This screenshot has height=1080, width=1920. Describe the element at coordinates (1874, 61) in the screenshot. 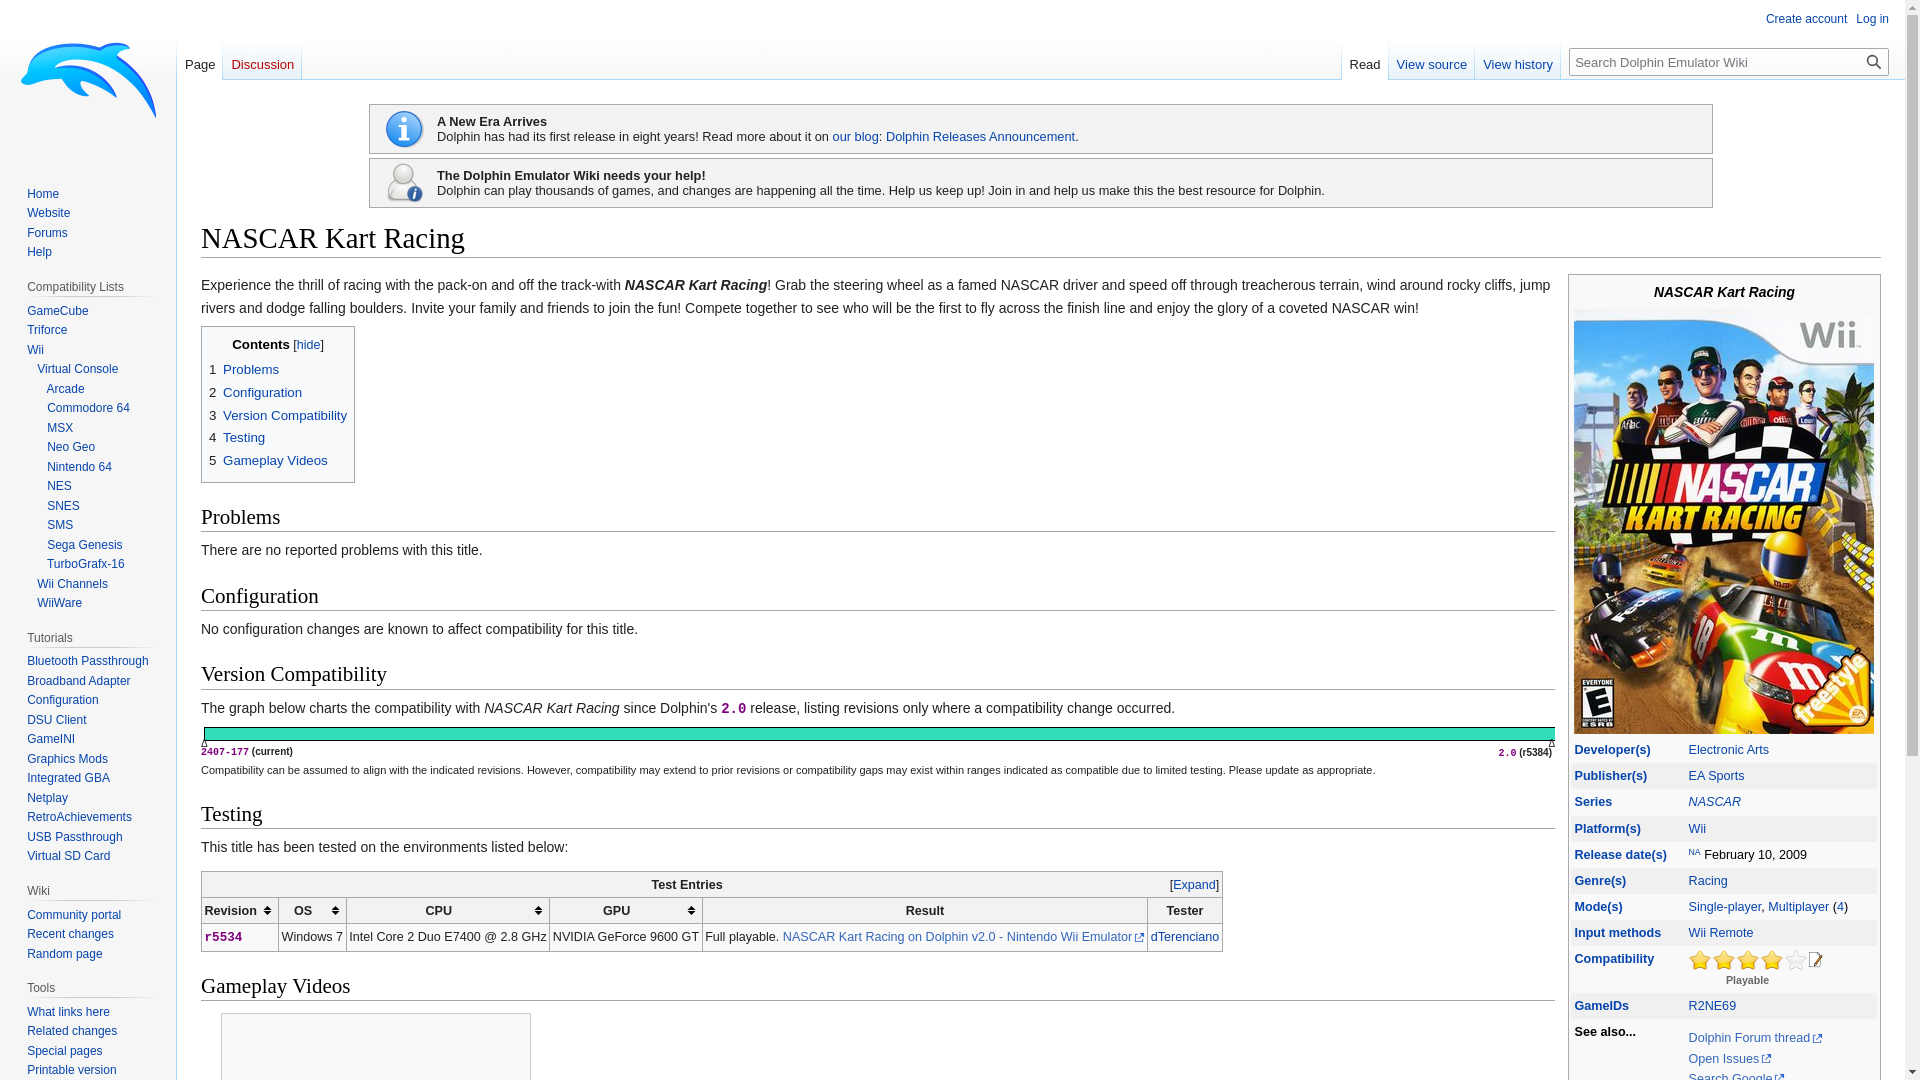

I see `Search` at that location.